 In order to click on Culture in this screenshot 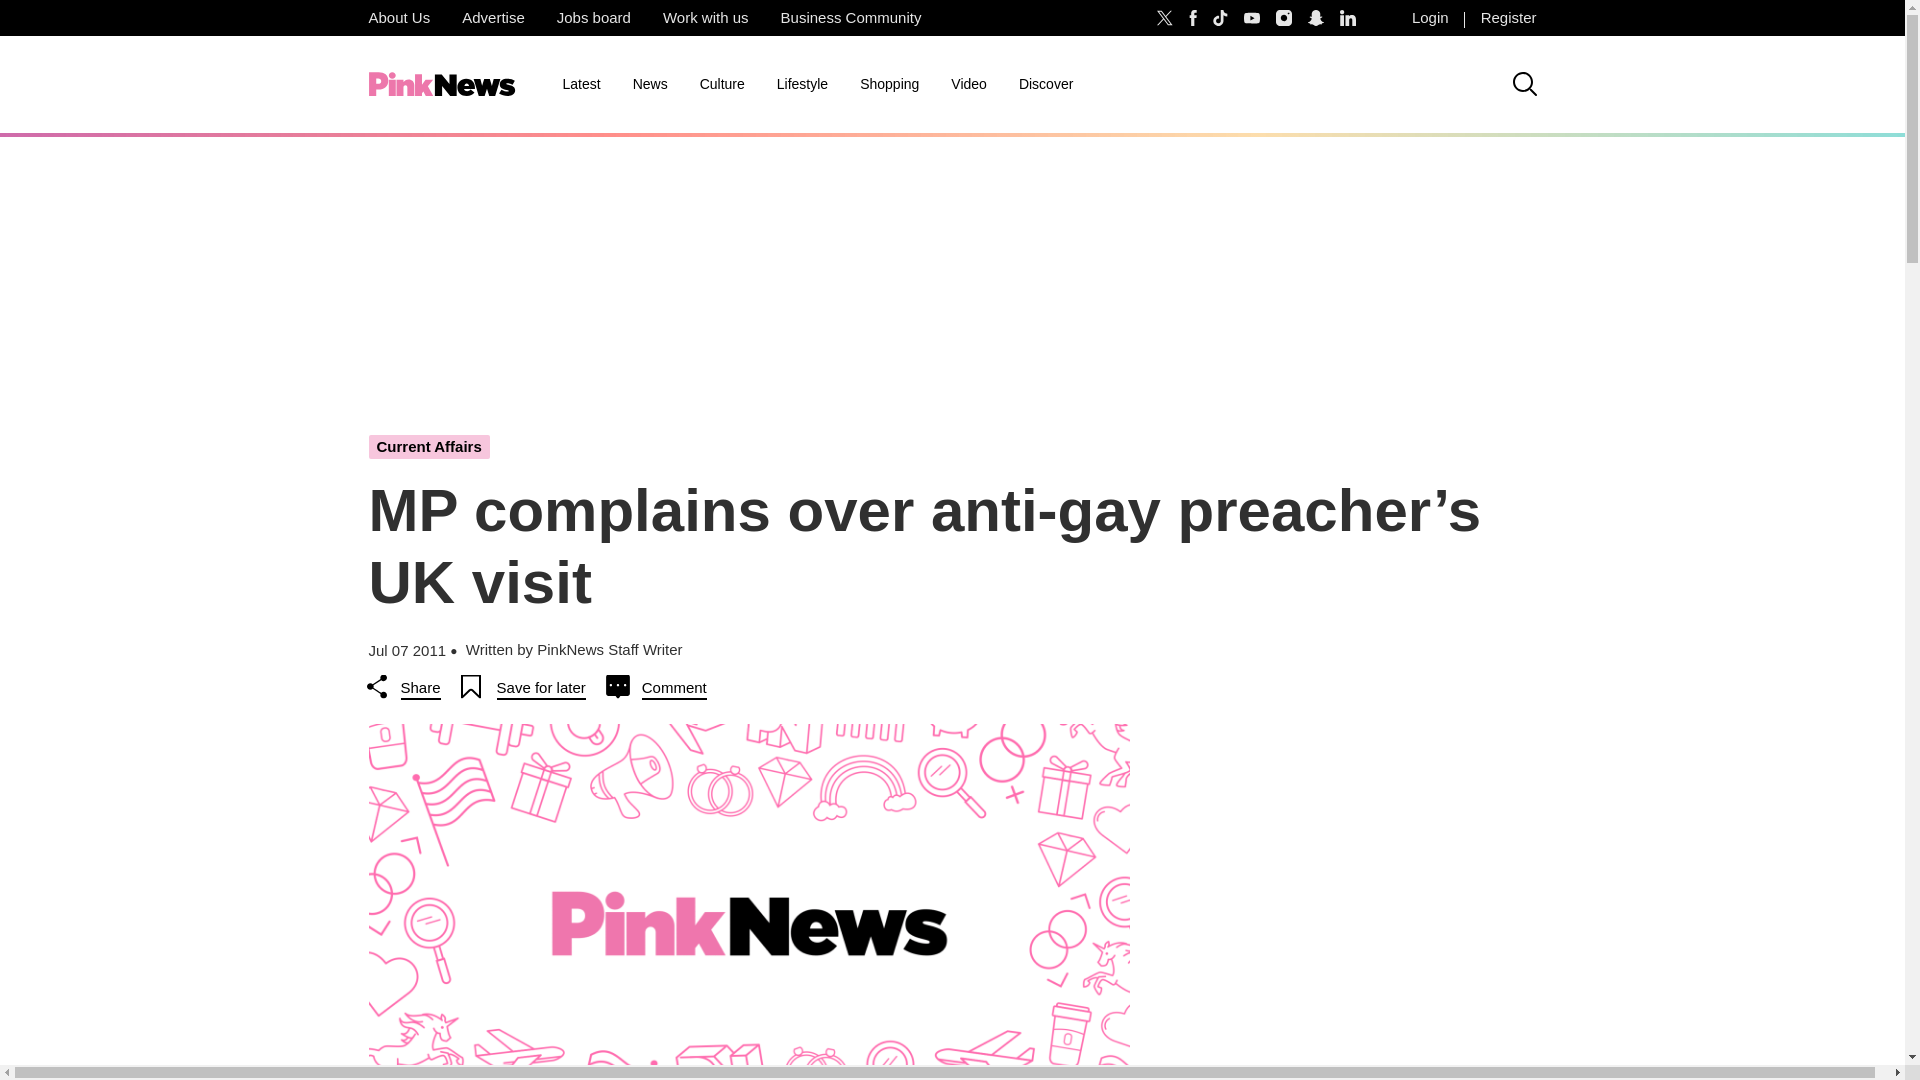, I will do `click(722, 84)`.